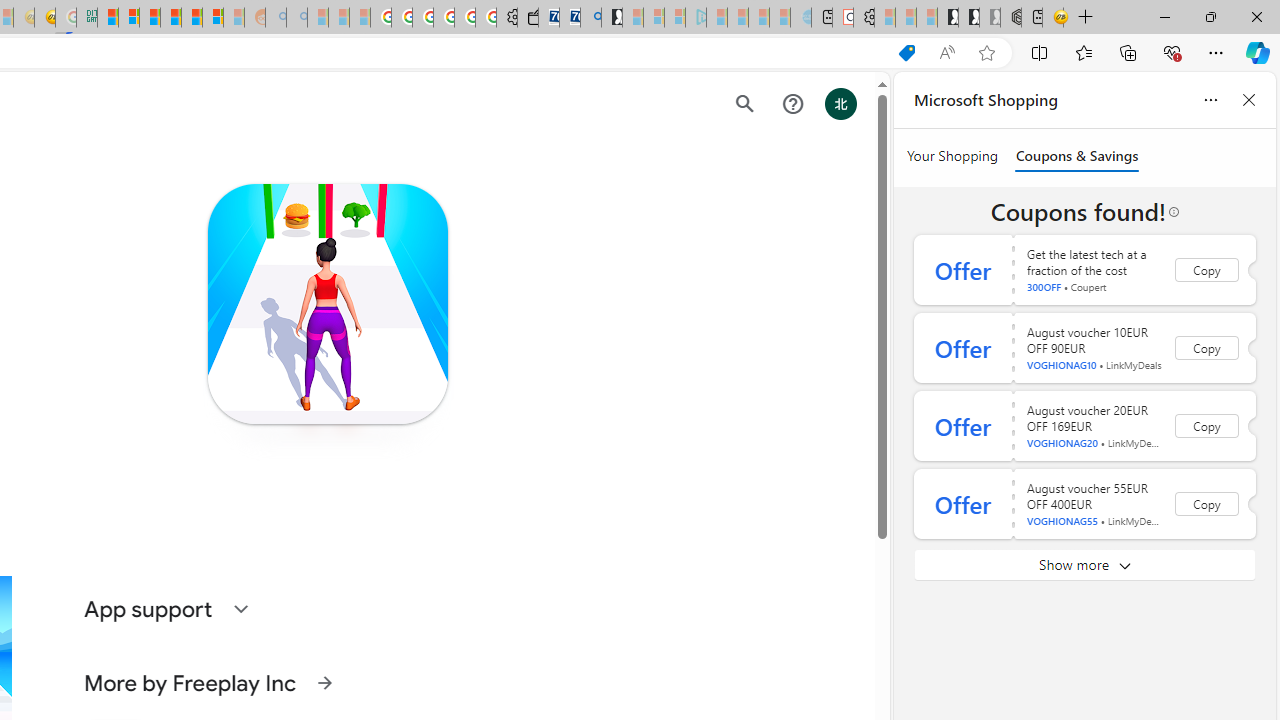 The image size is (1280, 720). I want to click on Expand, so click(240, 608).